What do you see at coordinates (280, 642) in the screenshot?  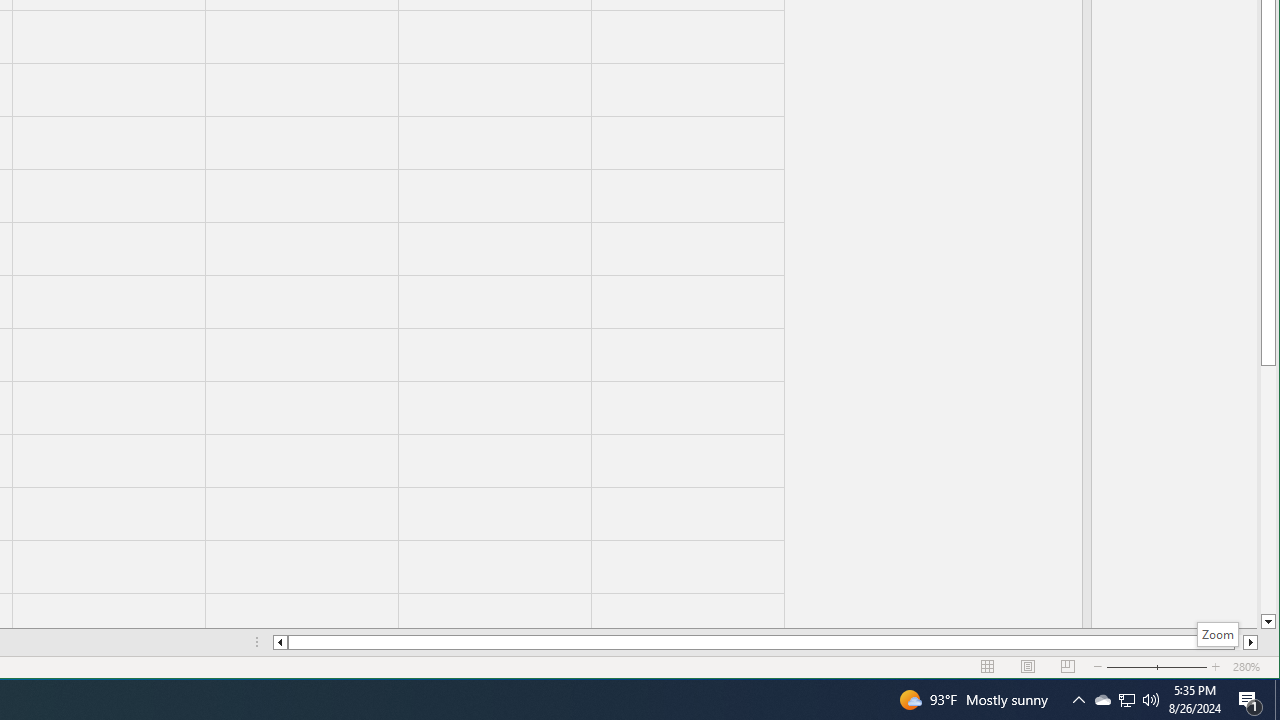 I see `Column left` at bounding box center [280, 642].